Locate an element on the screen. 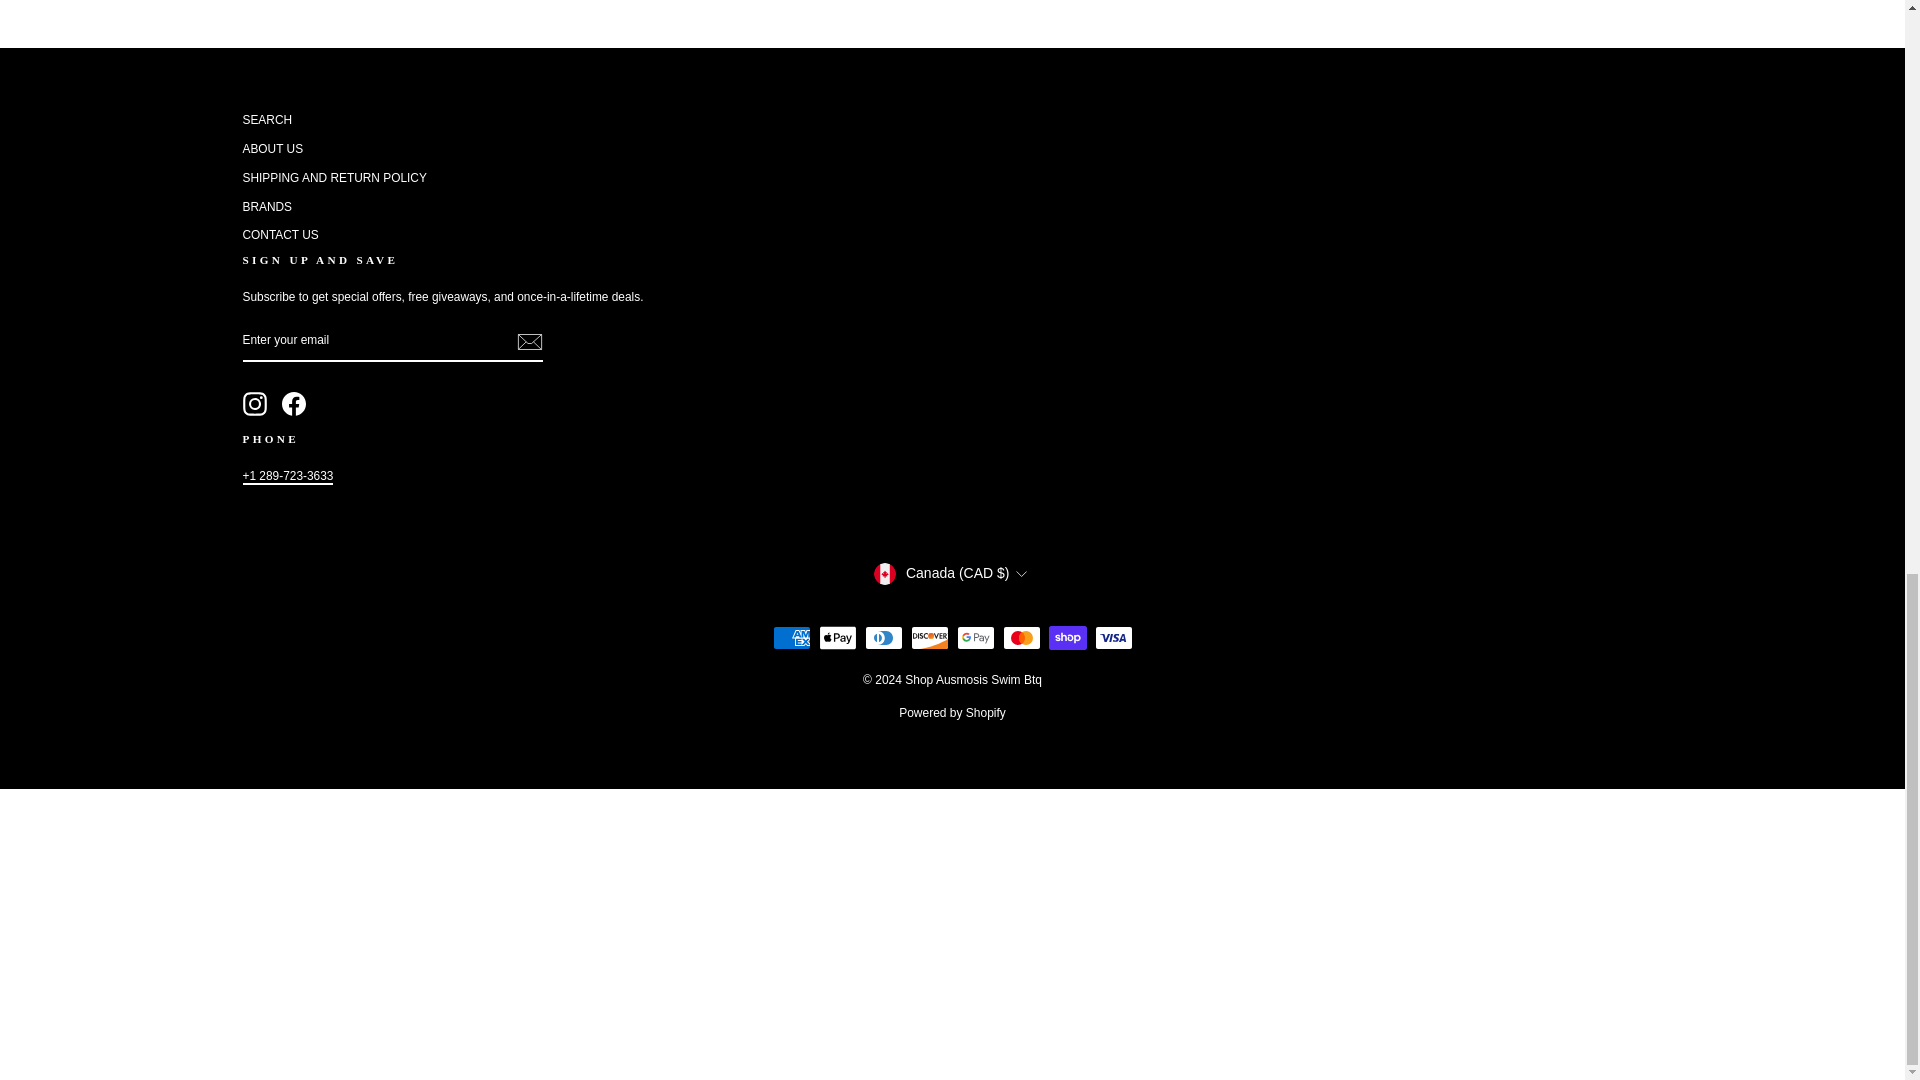 The width and height of the screenshot is (1920, 1080). instagram is located at coordinates (254, 404).